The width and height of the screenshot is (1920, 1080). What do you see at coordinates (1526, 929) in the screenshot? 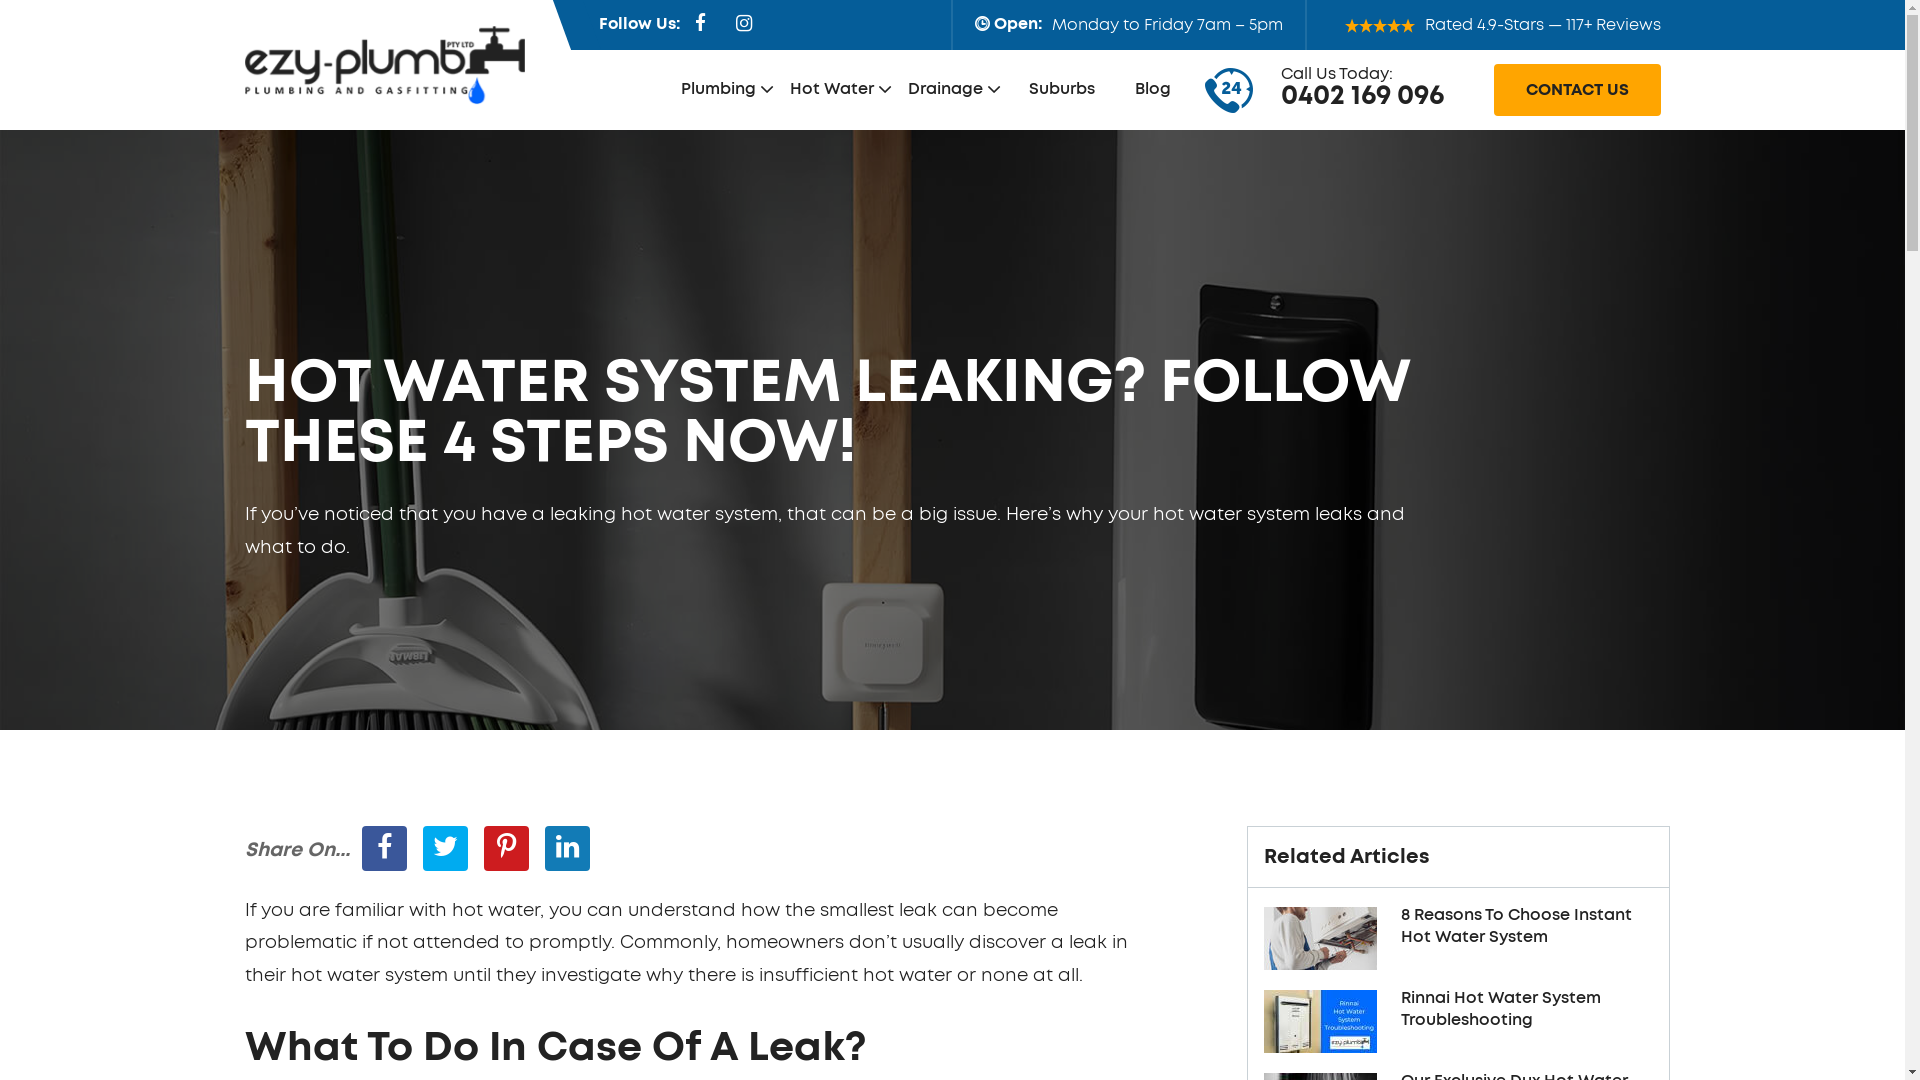
I see `8 Reasons To Choose Instant Hot Water System` at bounding box center [1526, 929].